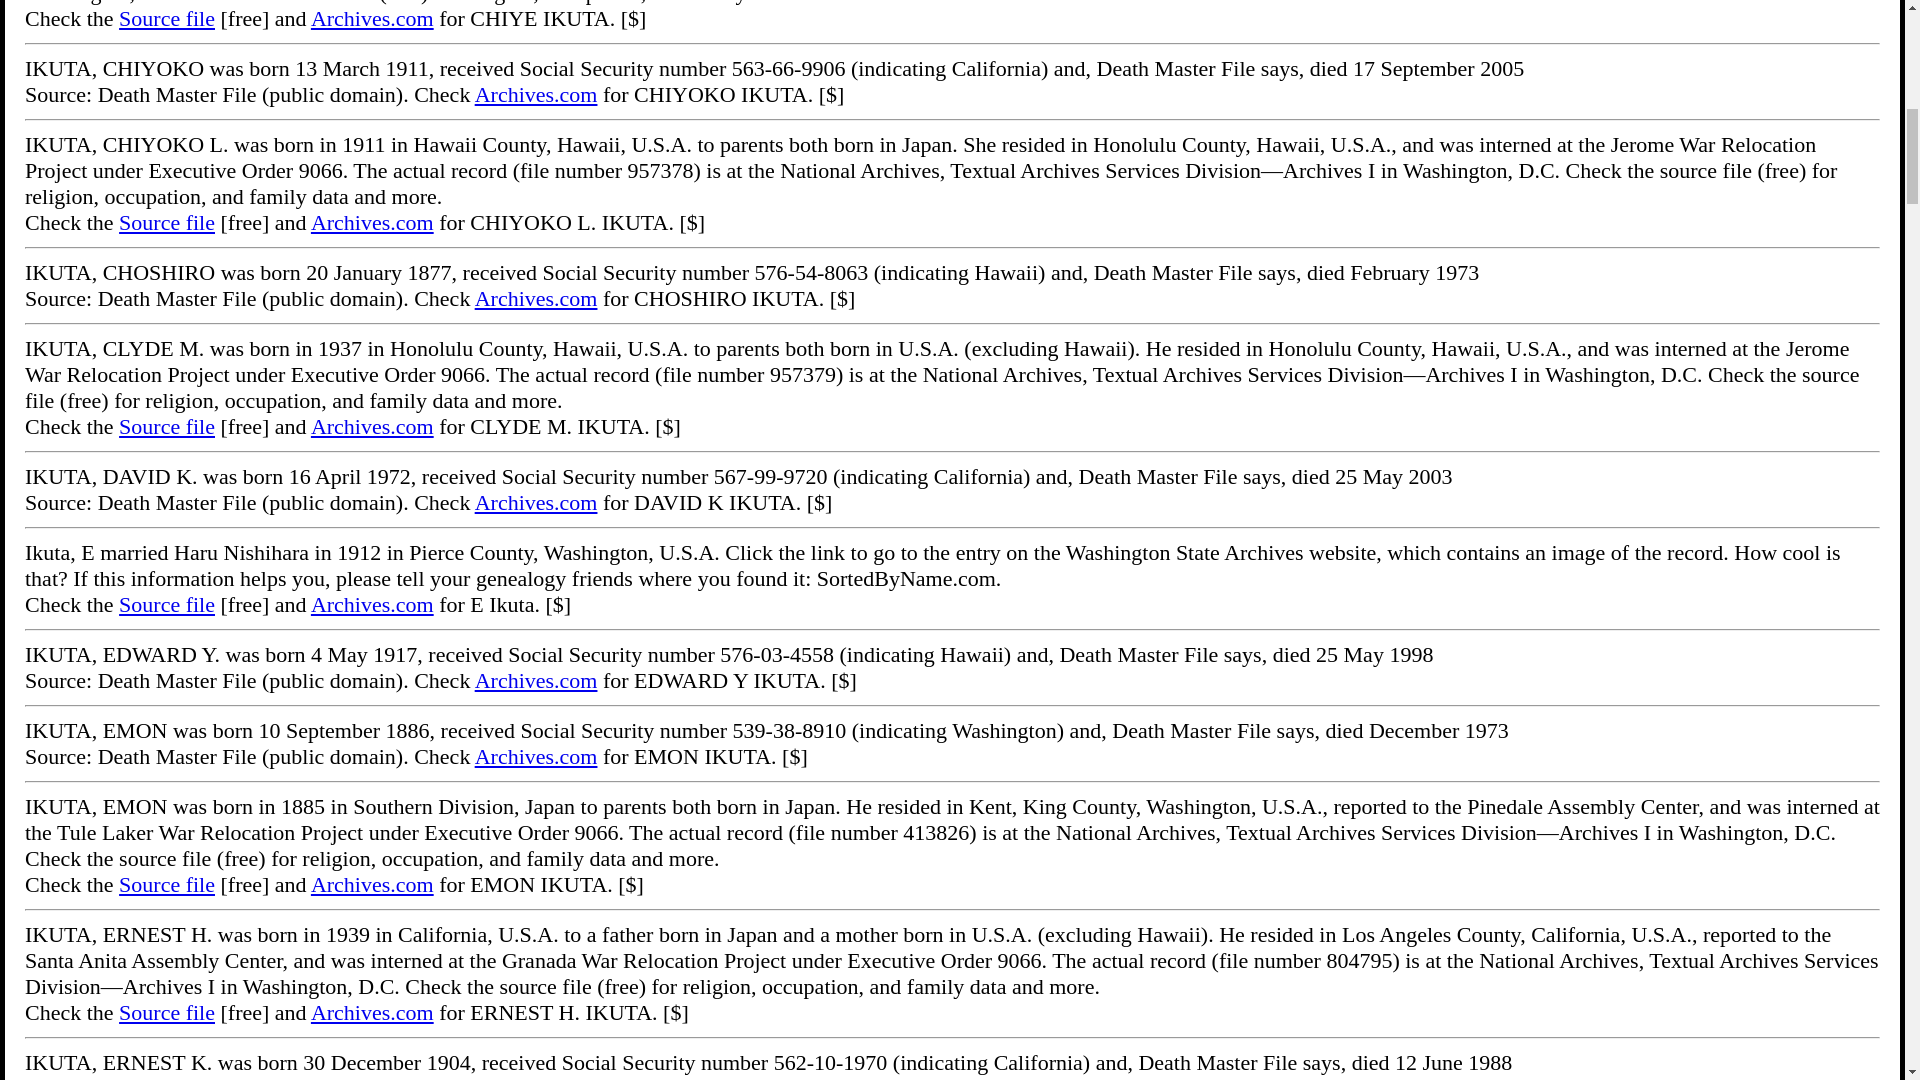 Image resolution: width=1920 pixels, height=1080 pixels. What do you see at coordinates (536, 1078) in the screenshot?
I see `Archives.com` at bounding box center [536, 1078].